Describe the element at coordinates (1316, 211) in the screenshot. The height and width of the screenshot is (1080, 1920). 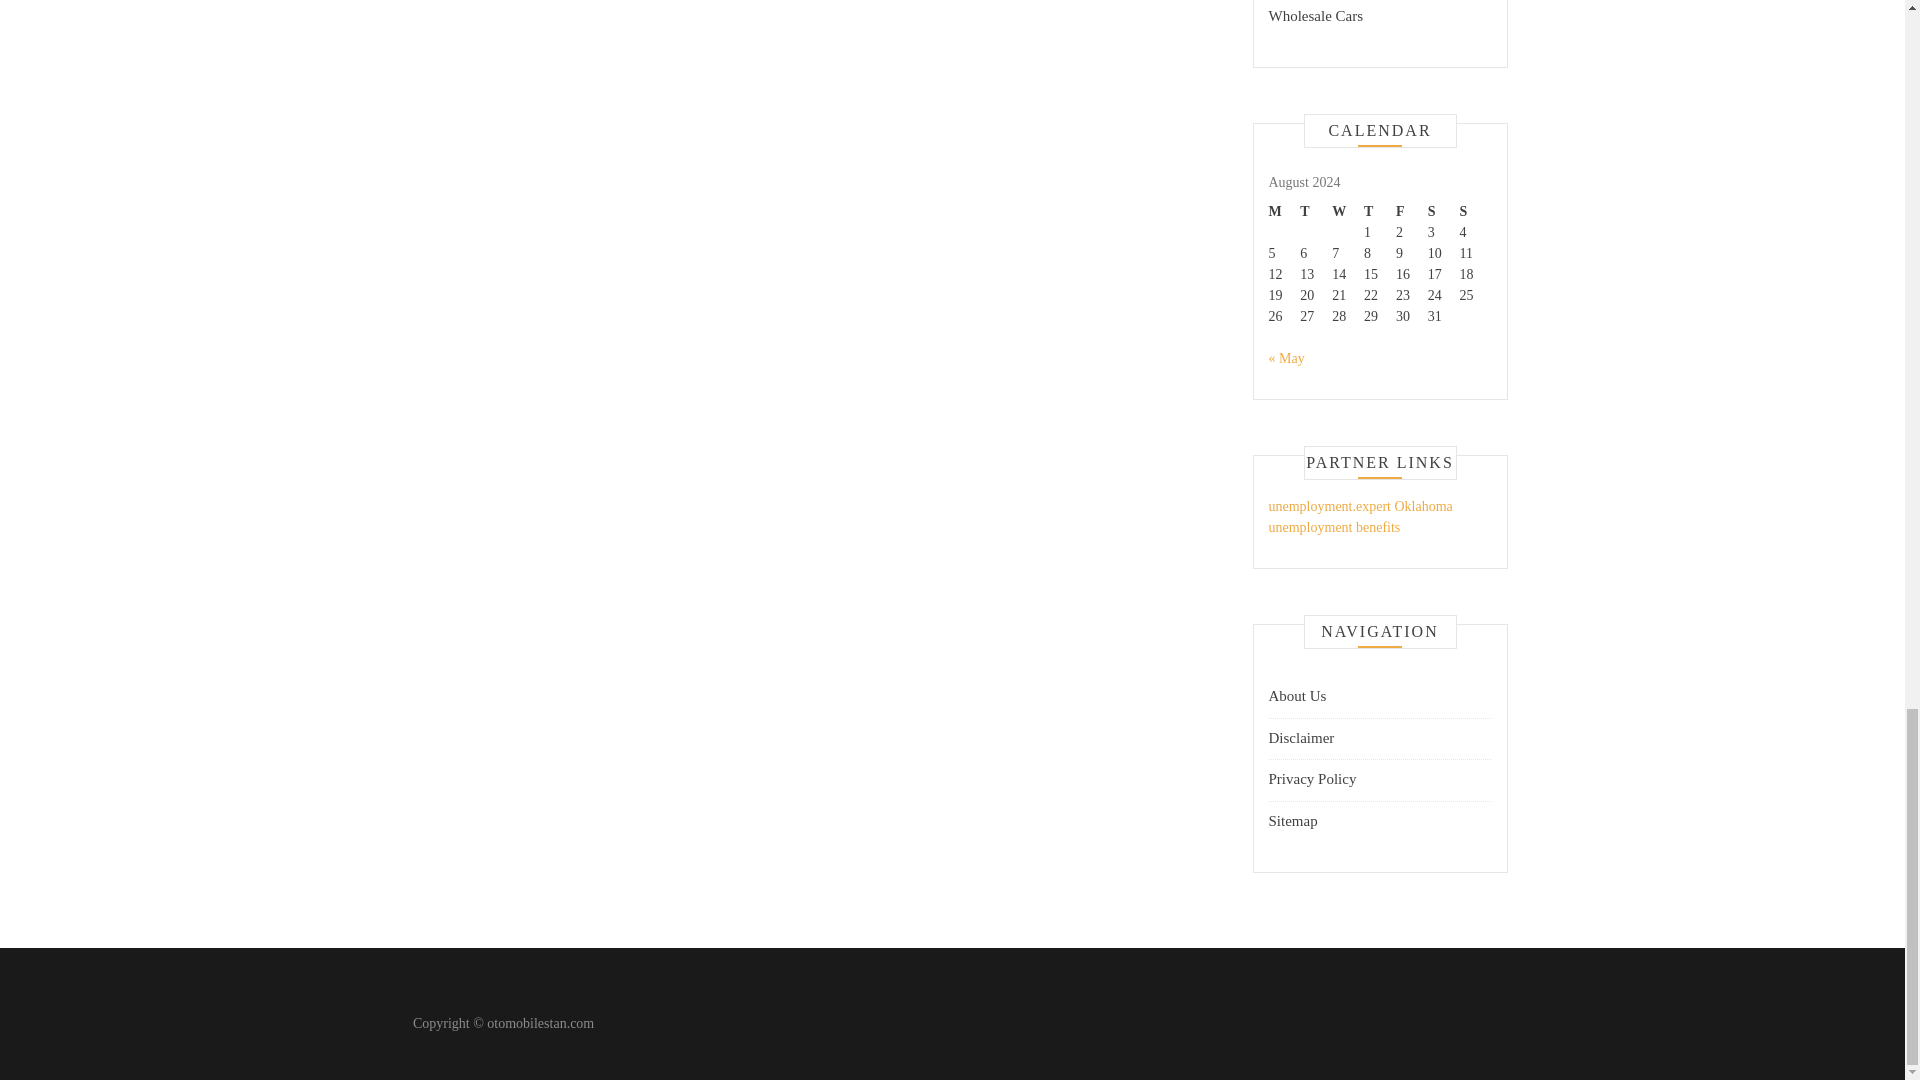
I see `Tuesday` at that location.